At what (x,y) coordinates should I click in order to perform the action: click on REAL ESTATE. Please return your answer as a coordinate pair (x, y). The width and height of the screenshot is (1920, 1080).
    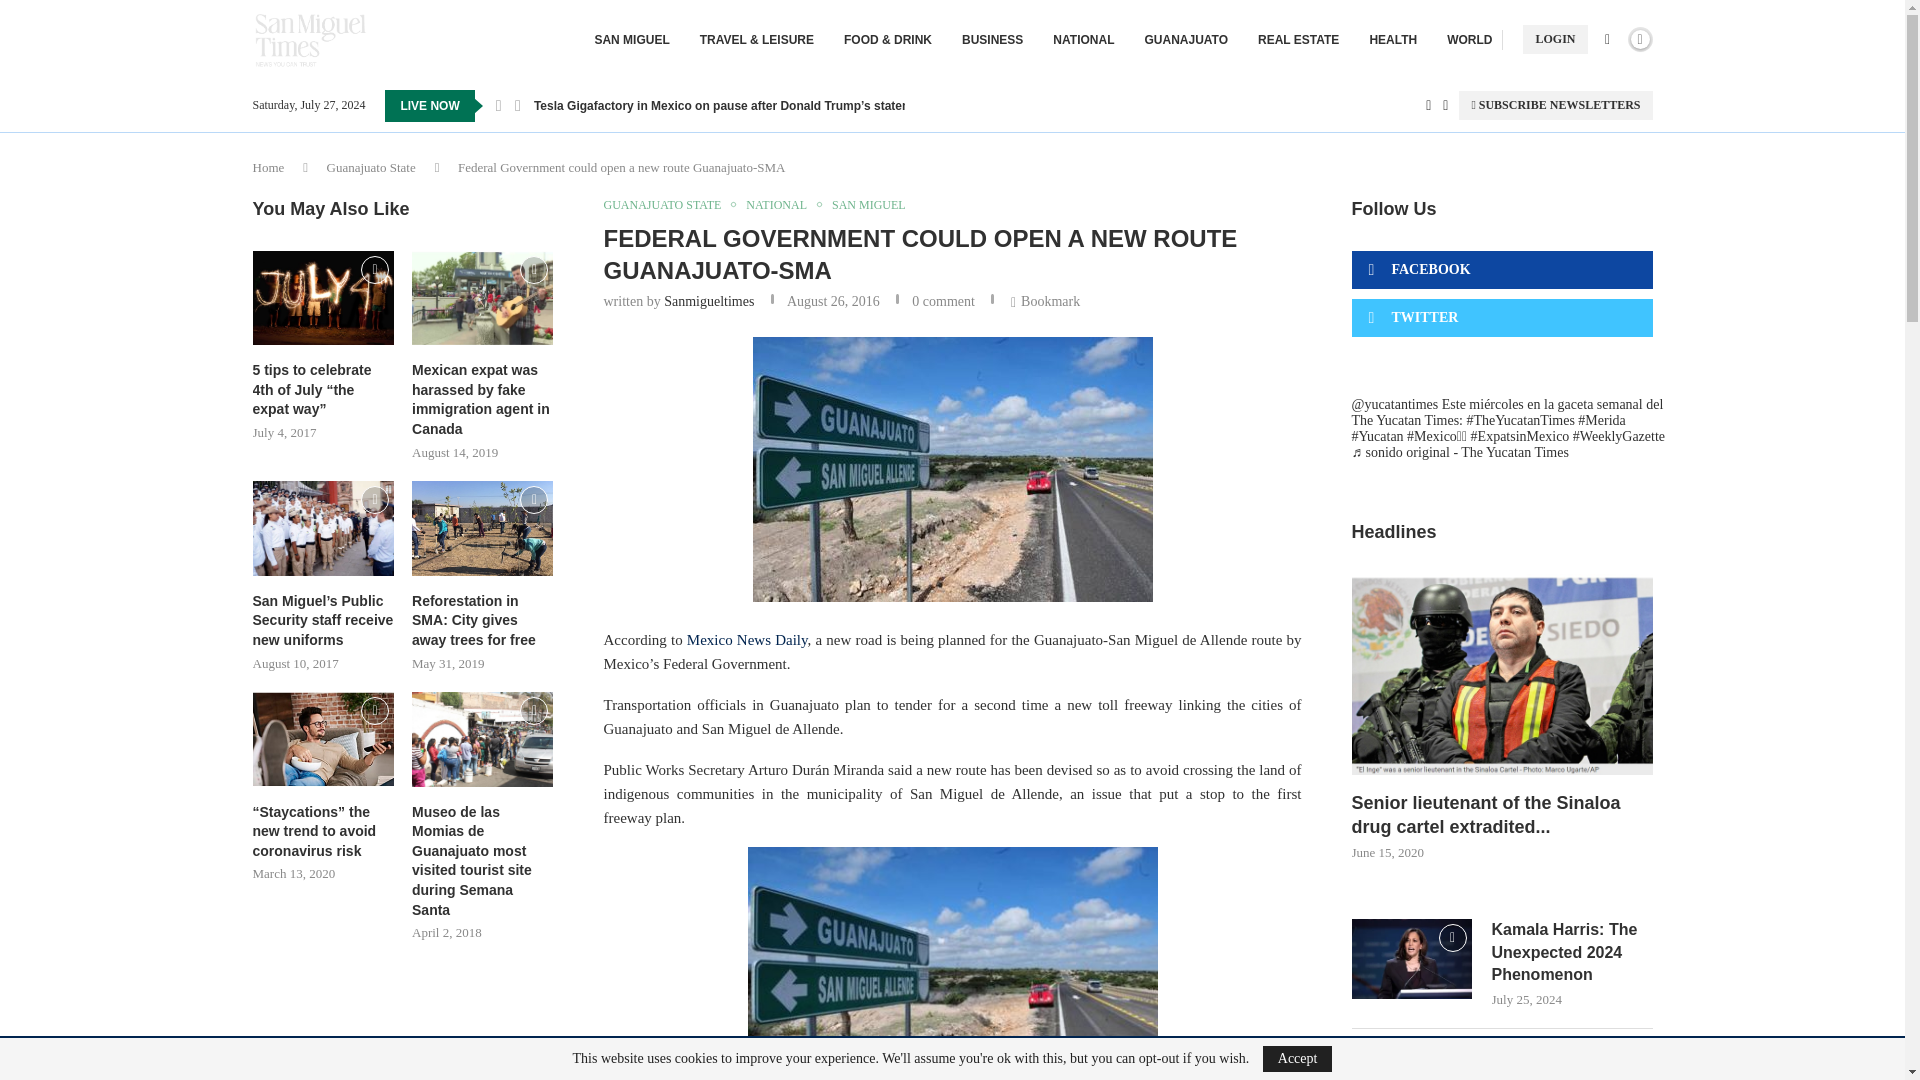
    Looking at the image, I should click on (1298, 40).